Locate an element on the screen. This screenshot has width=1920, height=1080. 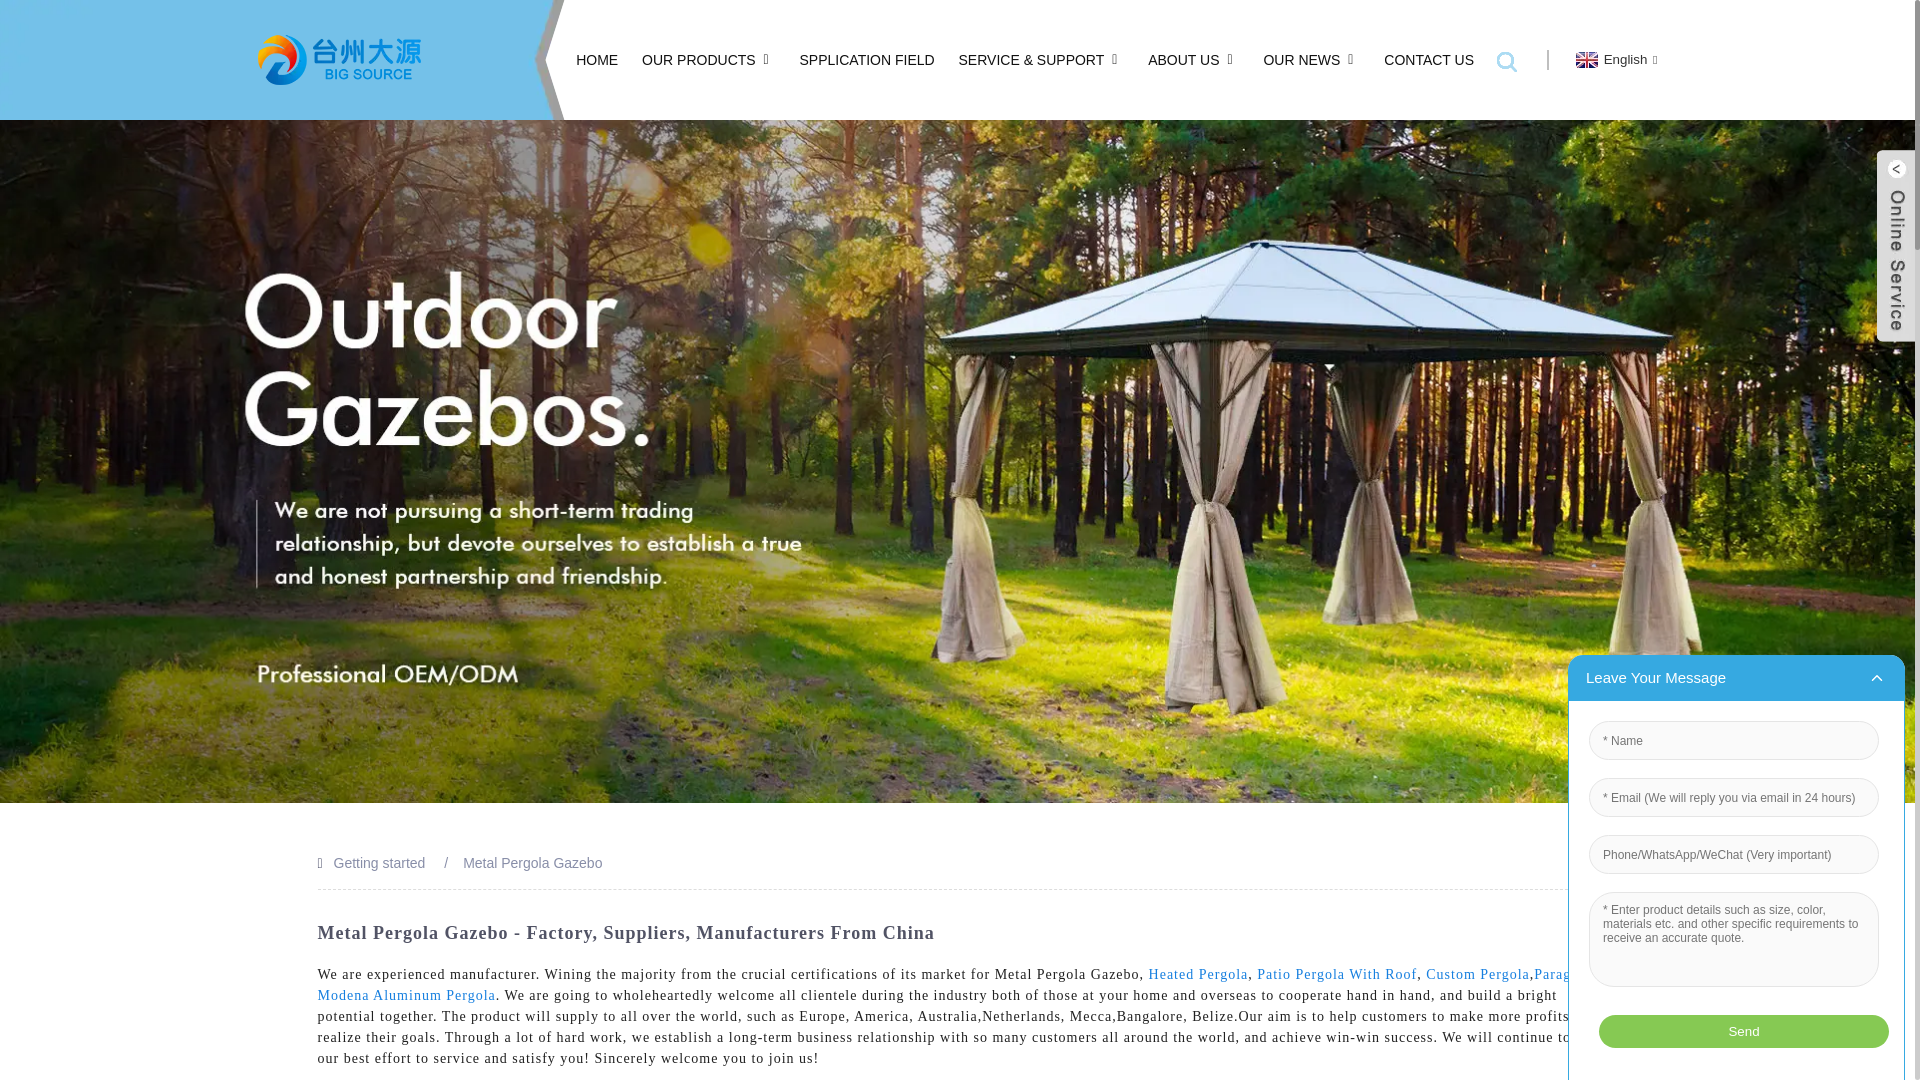
OUR NEWS is located at coordinates (1311, 60).